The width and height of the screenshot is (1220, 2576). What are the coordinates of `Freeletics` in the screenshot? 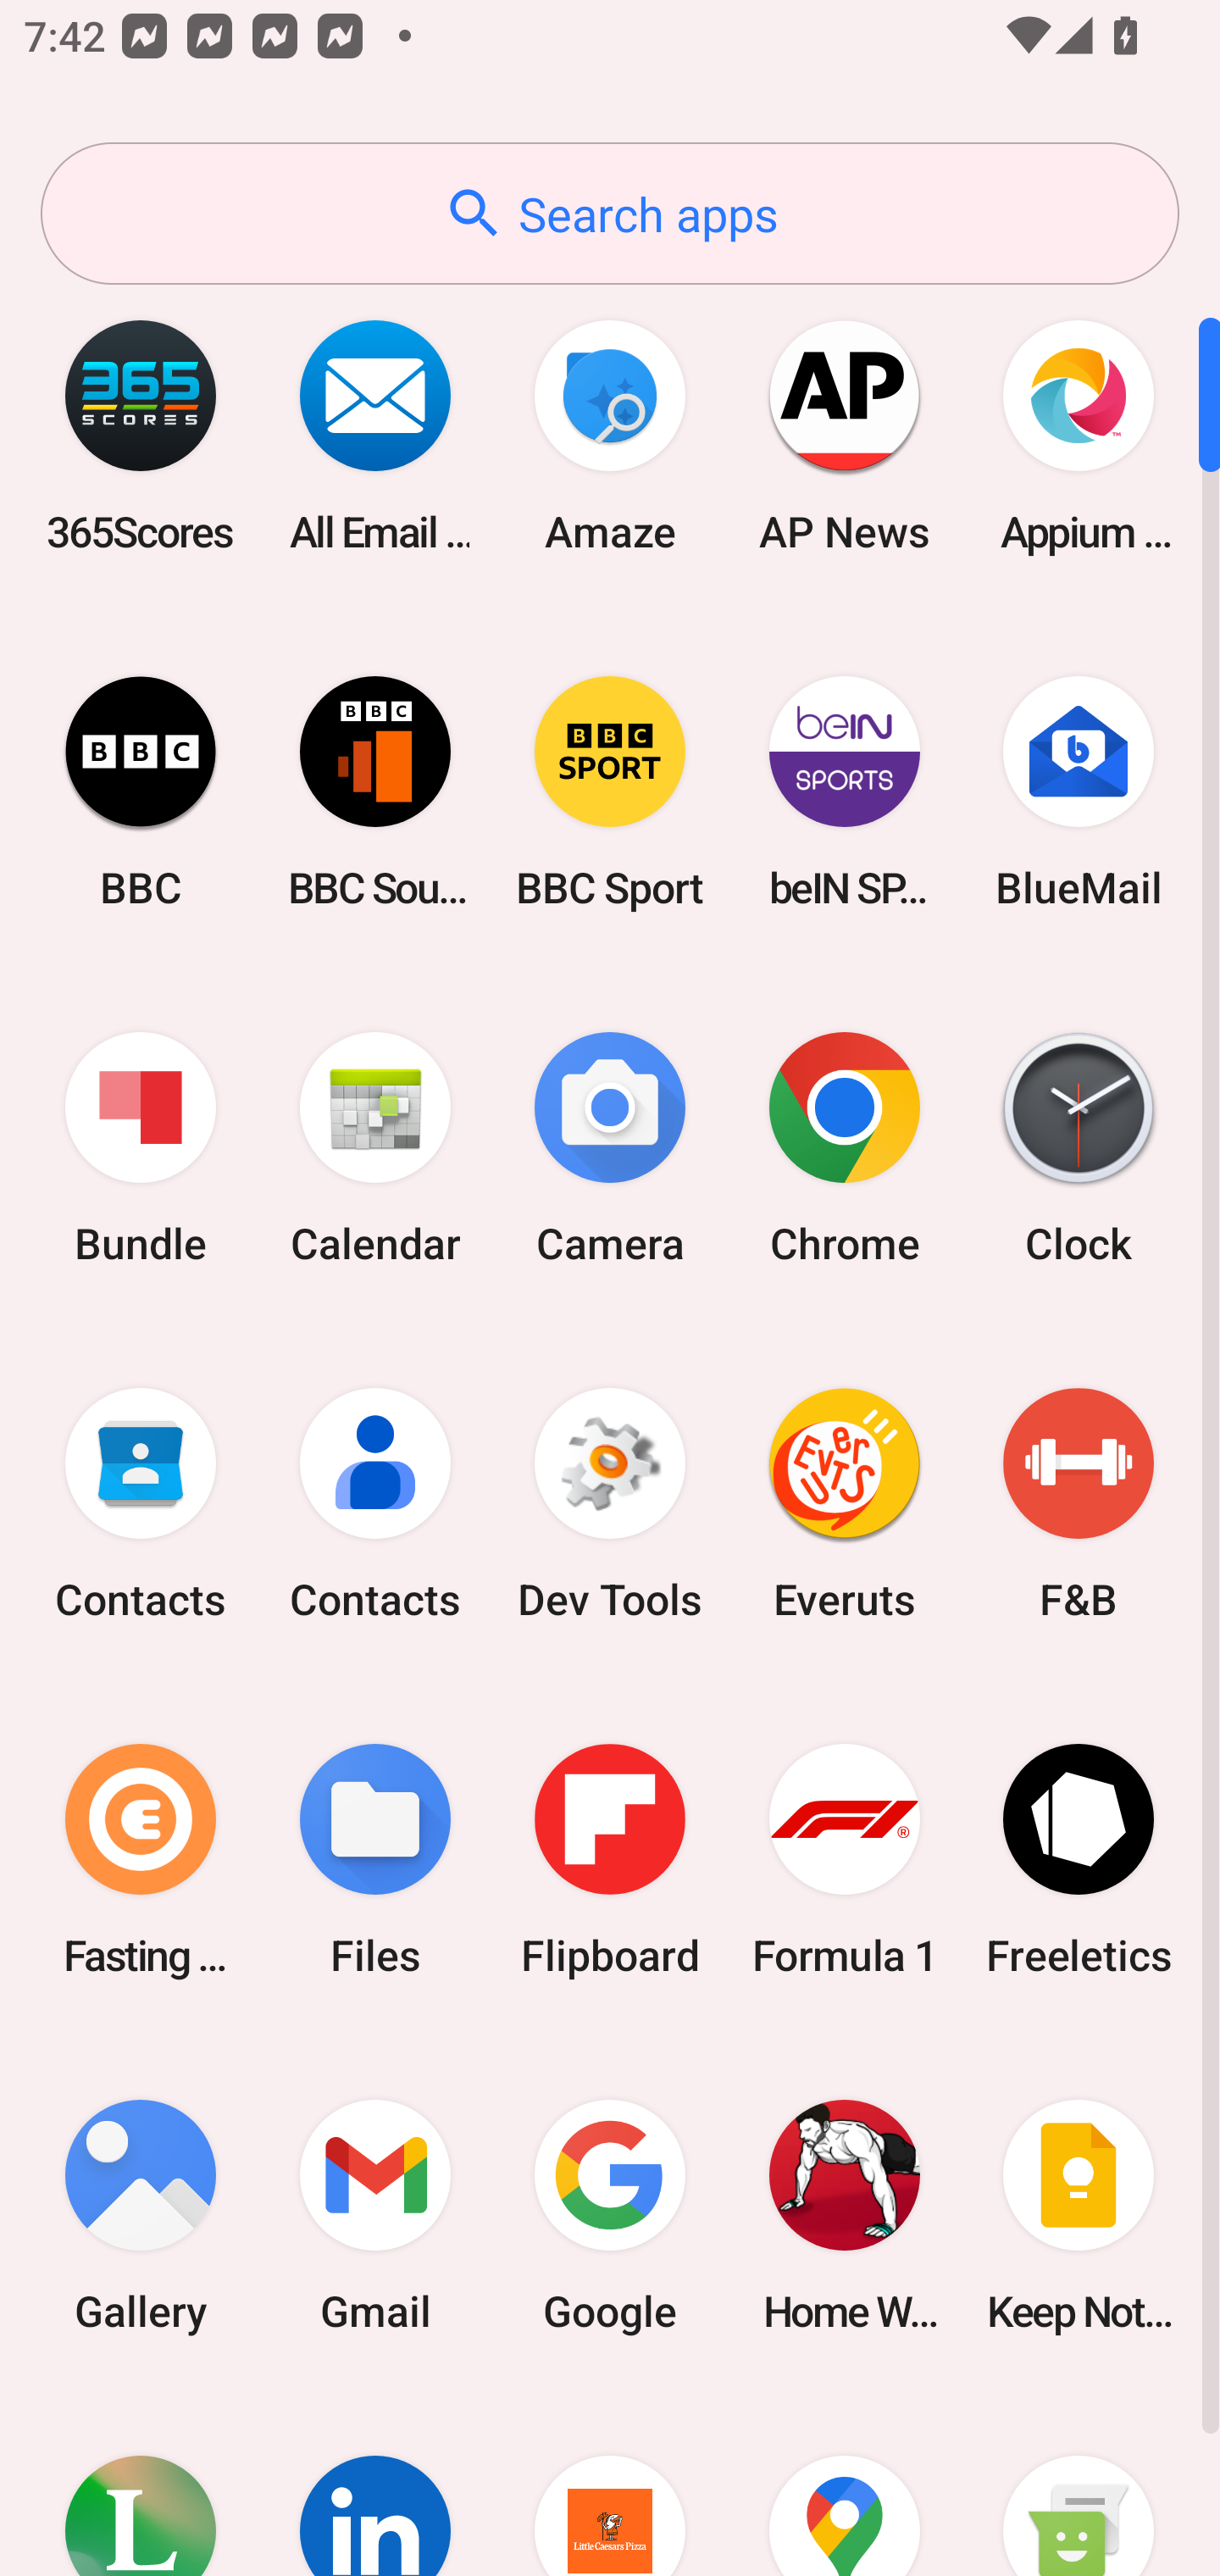 It's located at (1079, 1859).